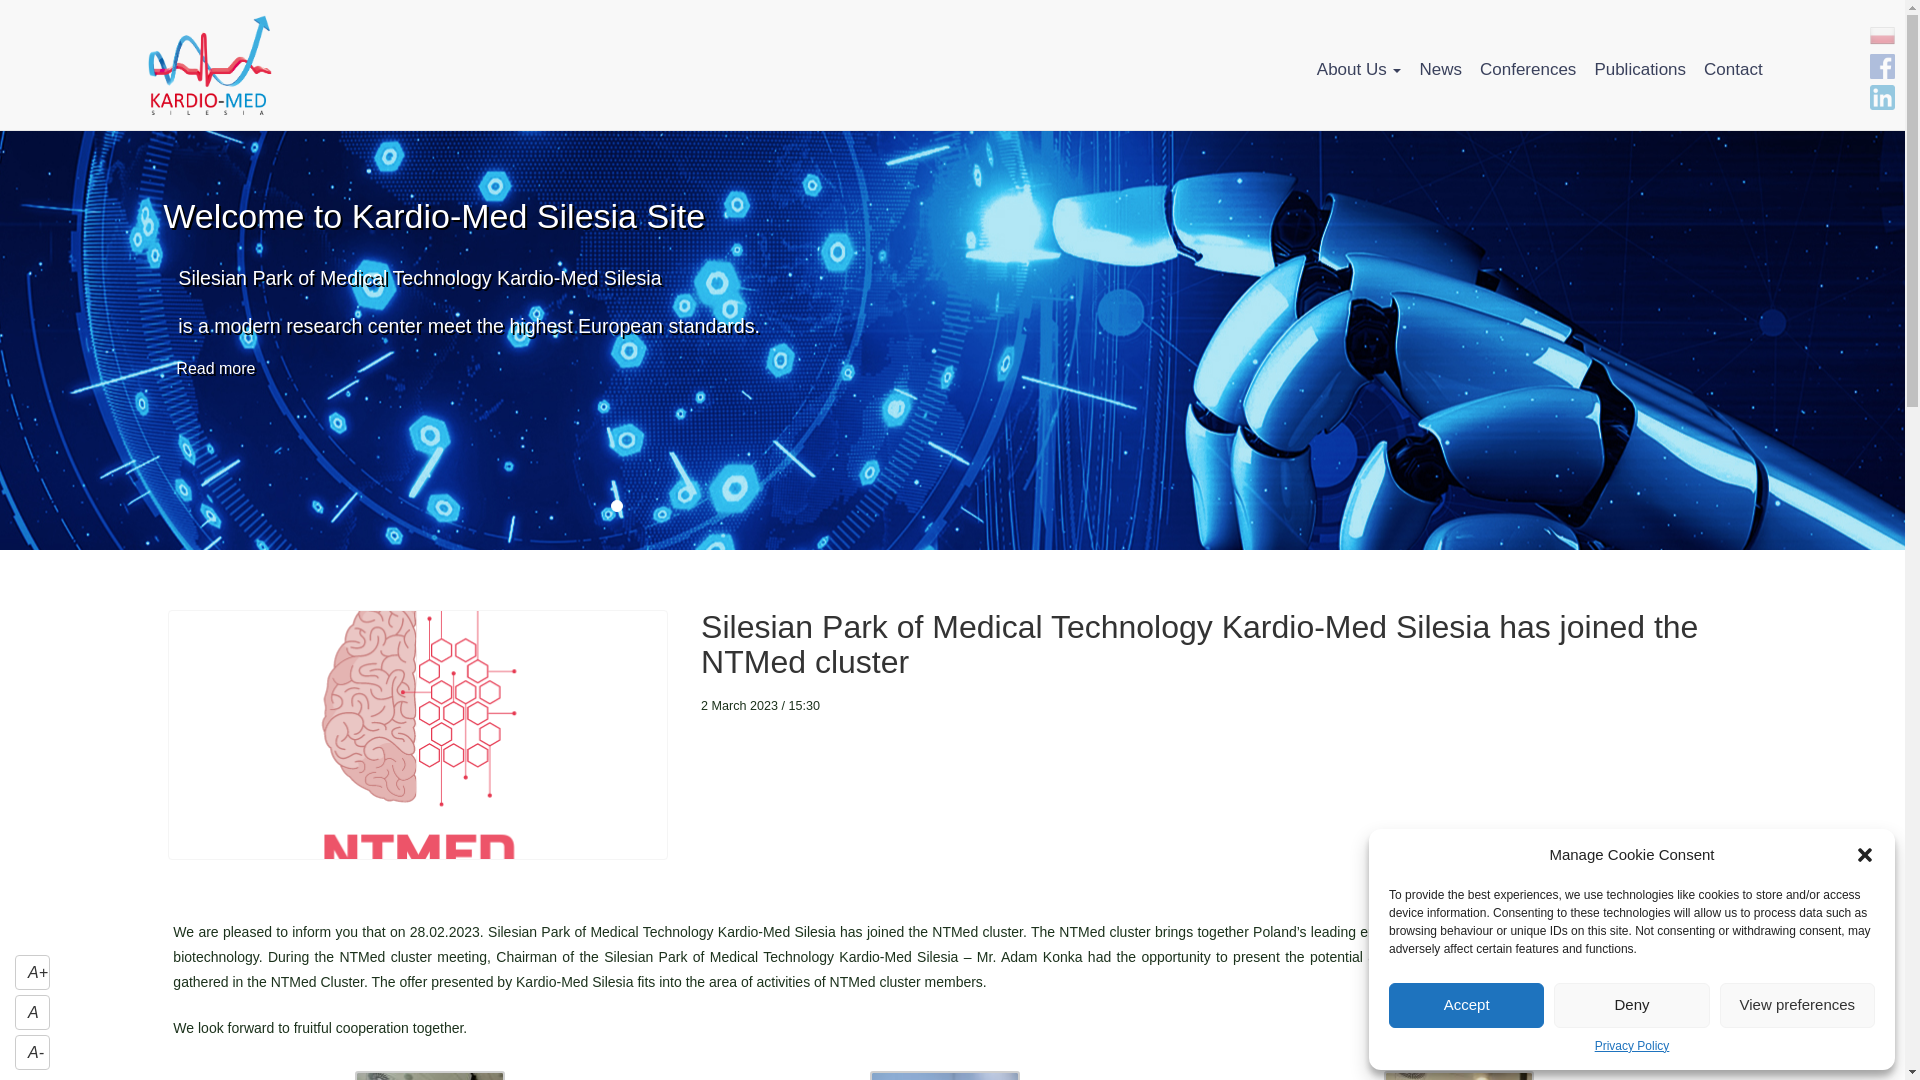 This screenshot has height=1080, width=1920. I want to click on Conferences, so click(1528, 69).